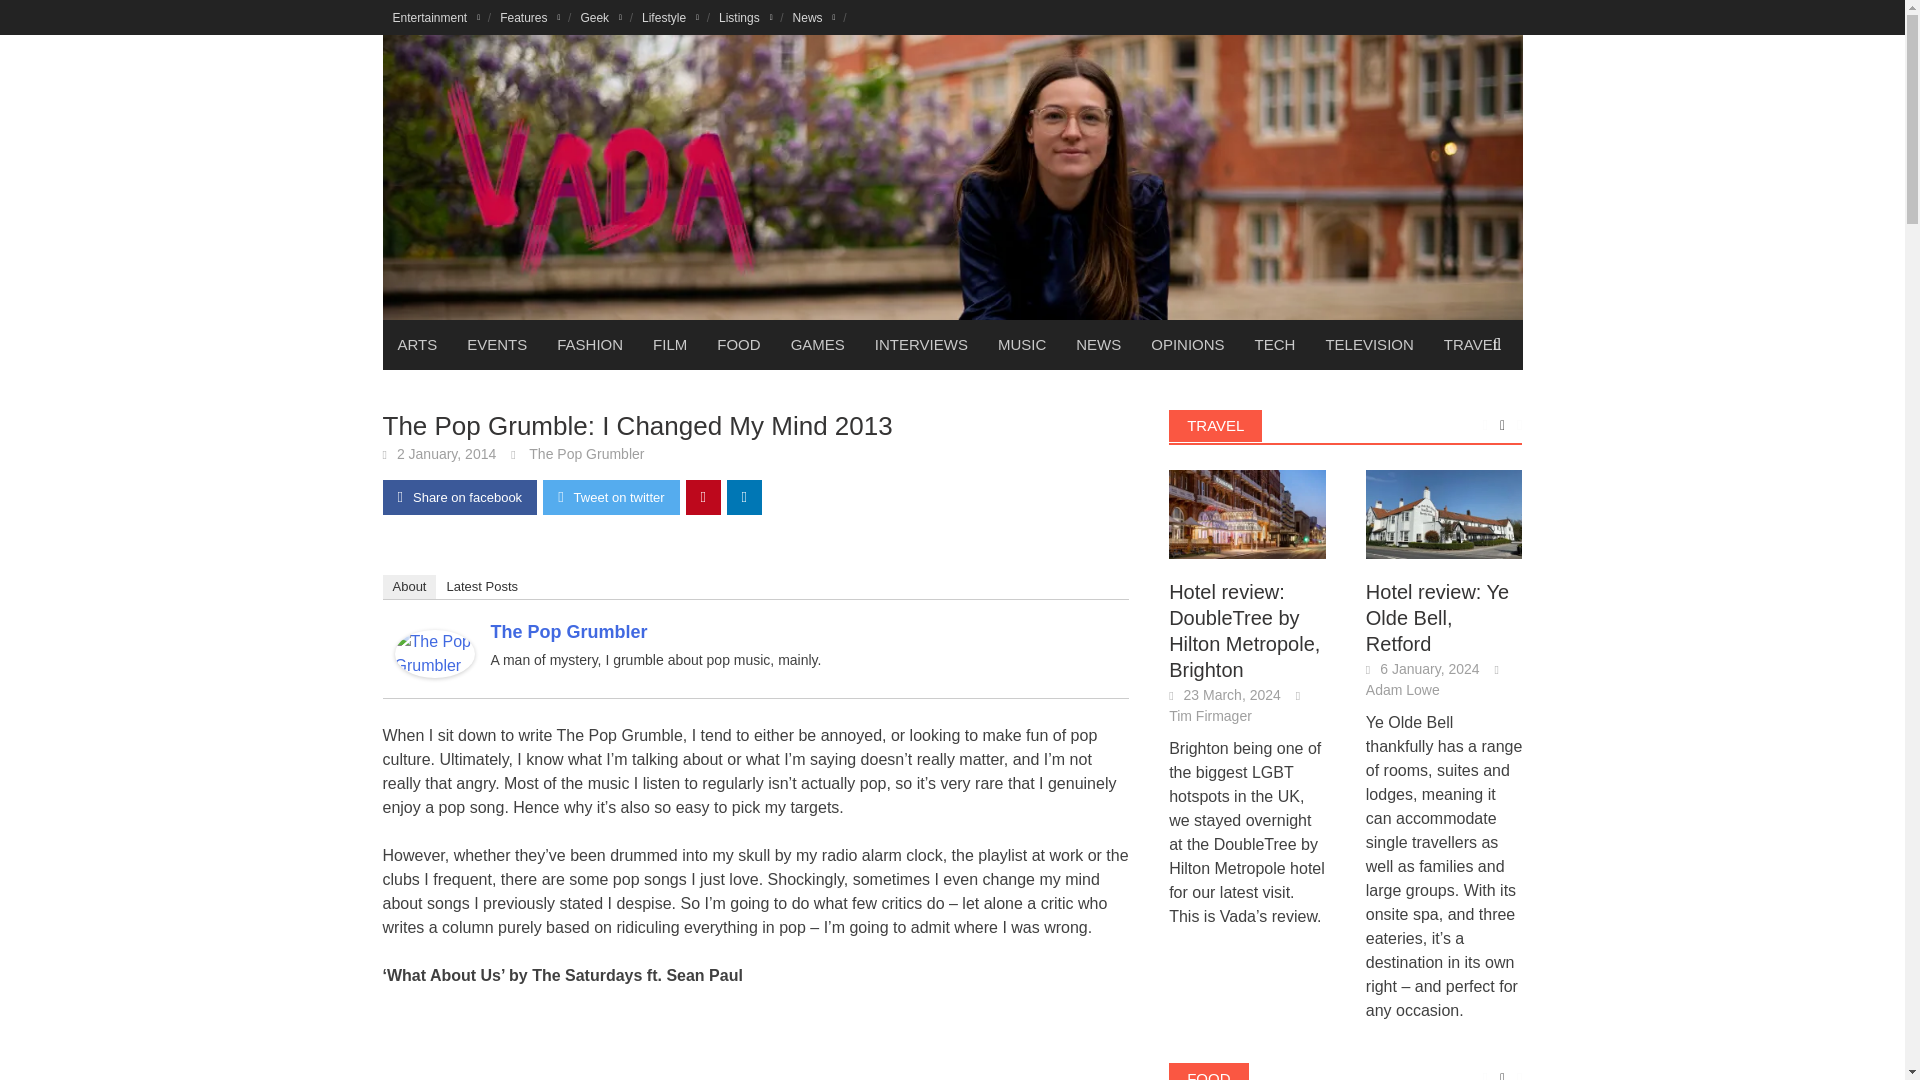 The image size is (1920, 1080). I want to click on Listings, so click(746, 17).